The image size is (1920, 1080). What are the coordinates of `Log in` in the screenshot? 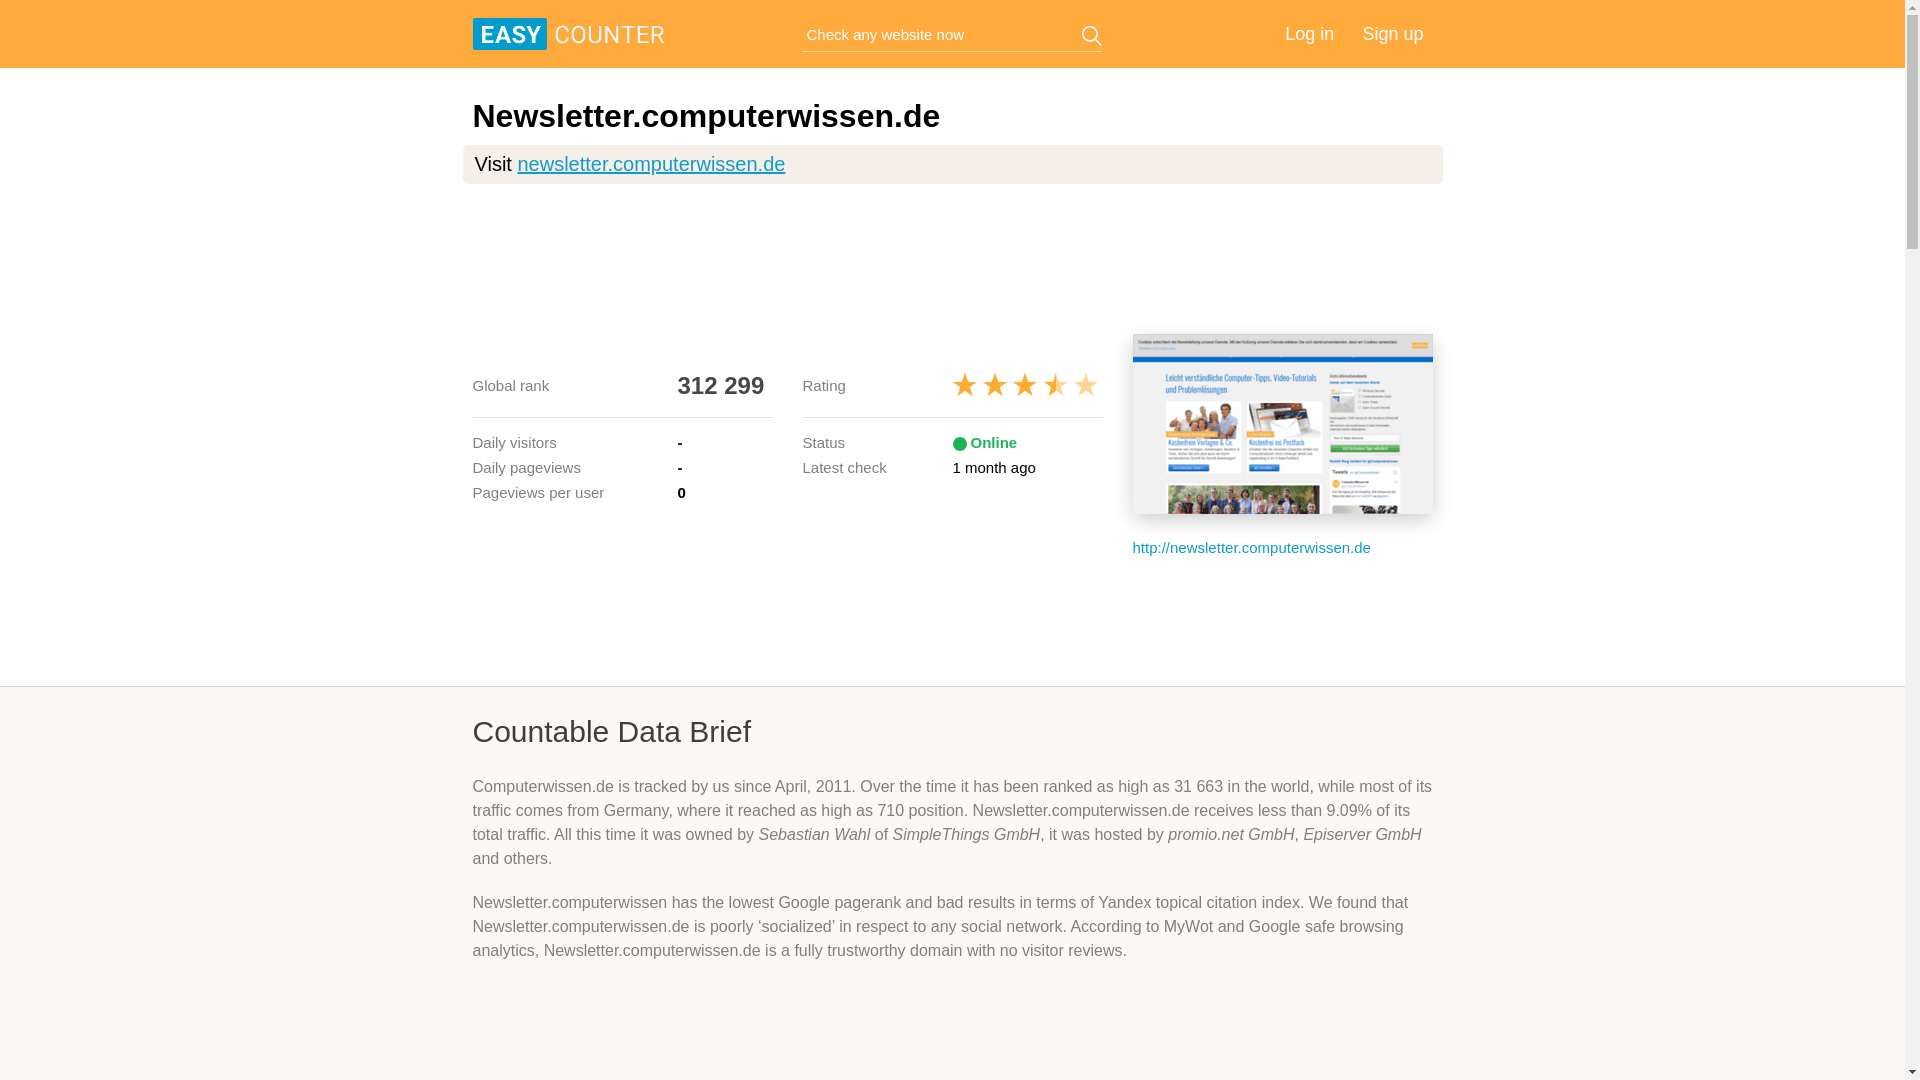 It's located at (1309, 34).